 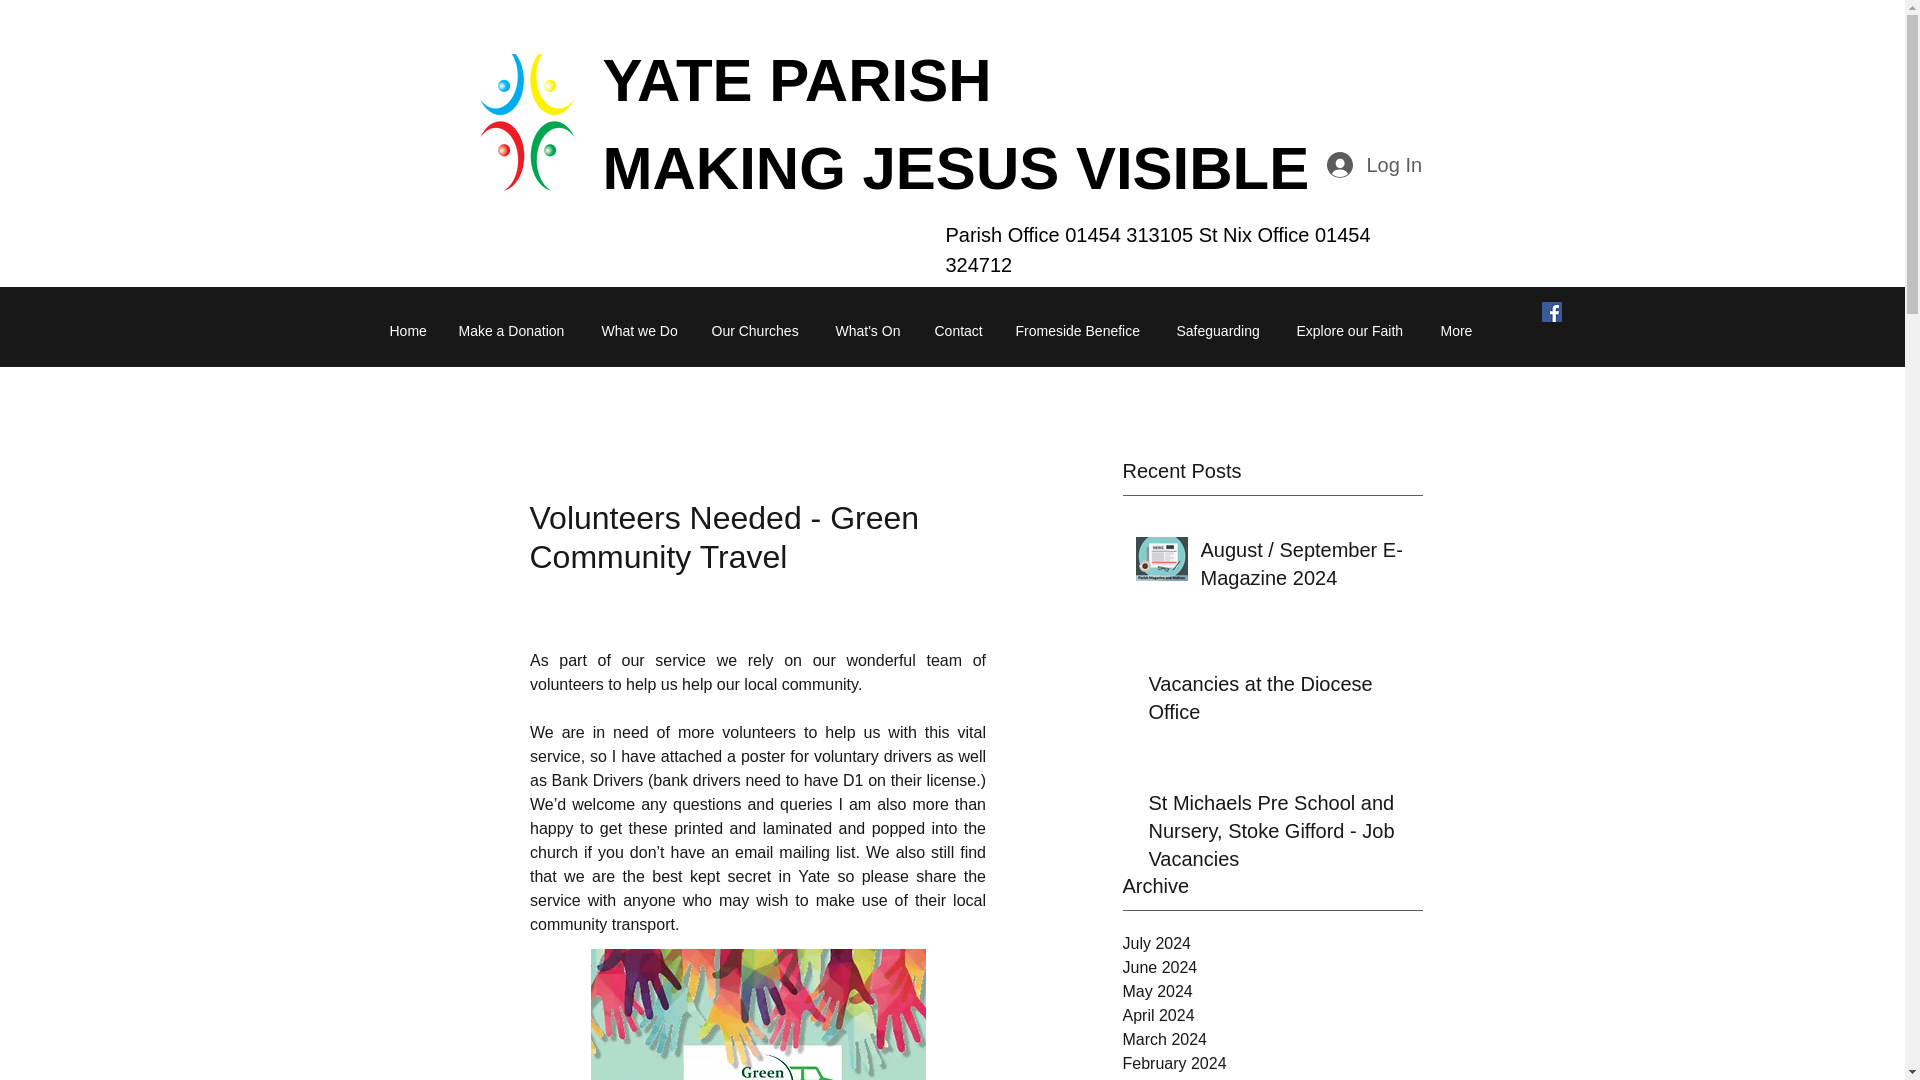 I want to click on Home, so click(x=408, y=330).